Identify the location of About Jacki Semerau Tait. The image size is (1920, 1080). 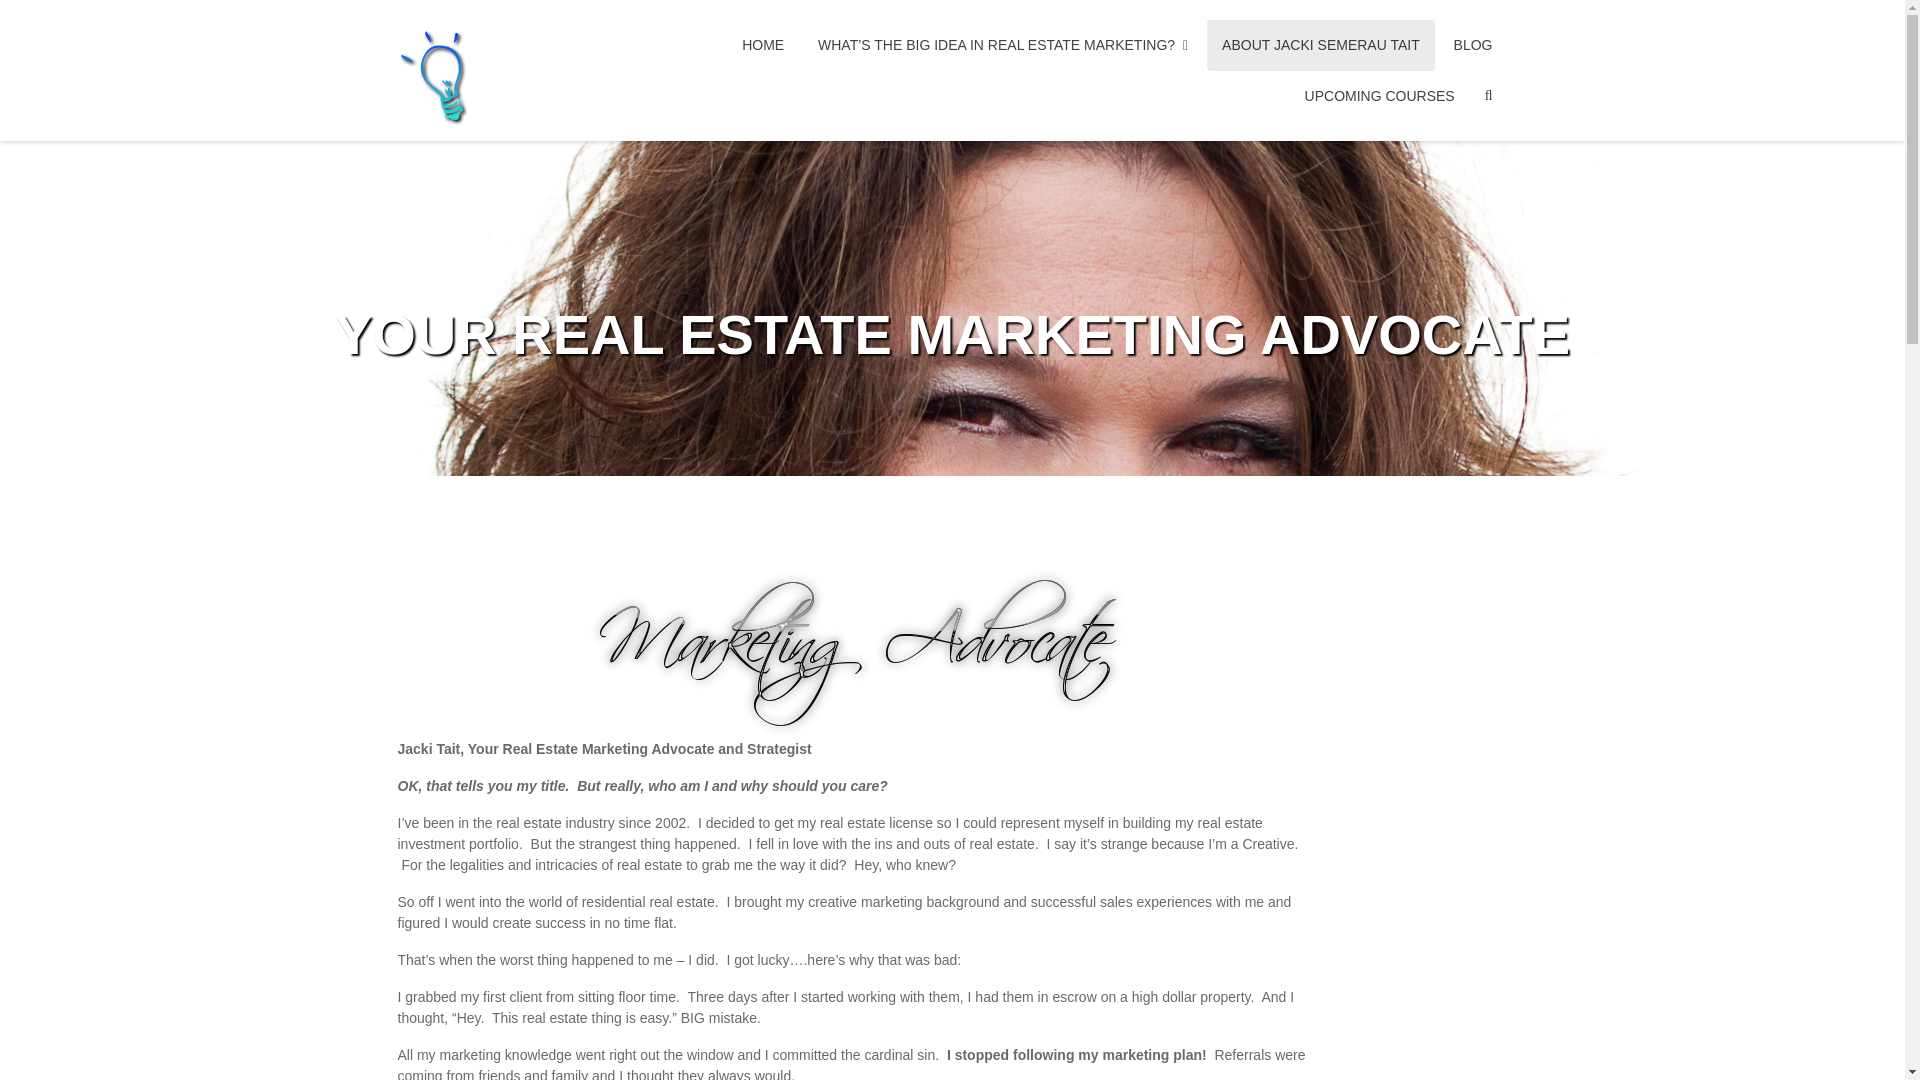
(1320, 46).